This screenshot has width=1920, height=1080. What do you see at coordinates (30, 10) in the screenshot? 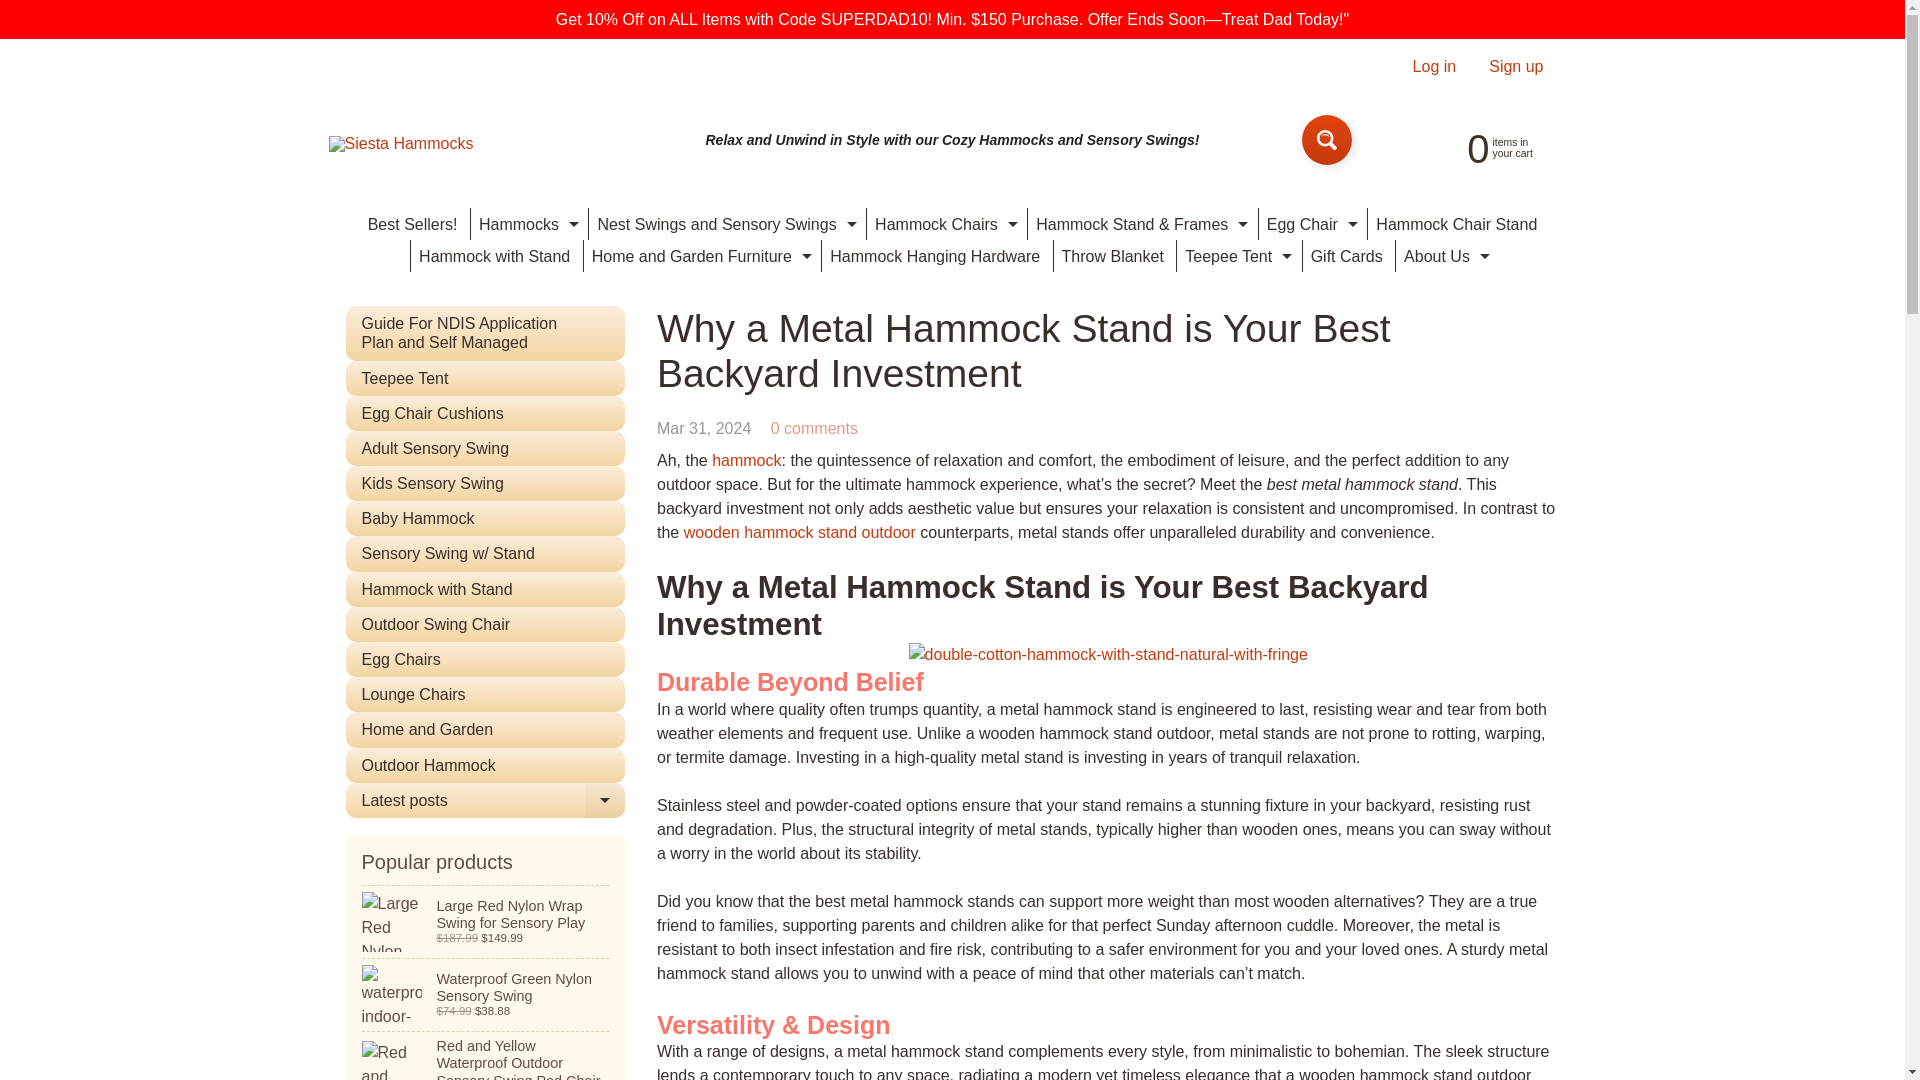
I see `Skip to content` at bounding box center [30, 10].